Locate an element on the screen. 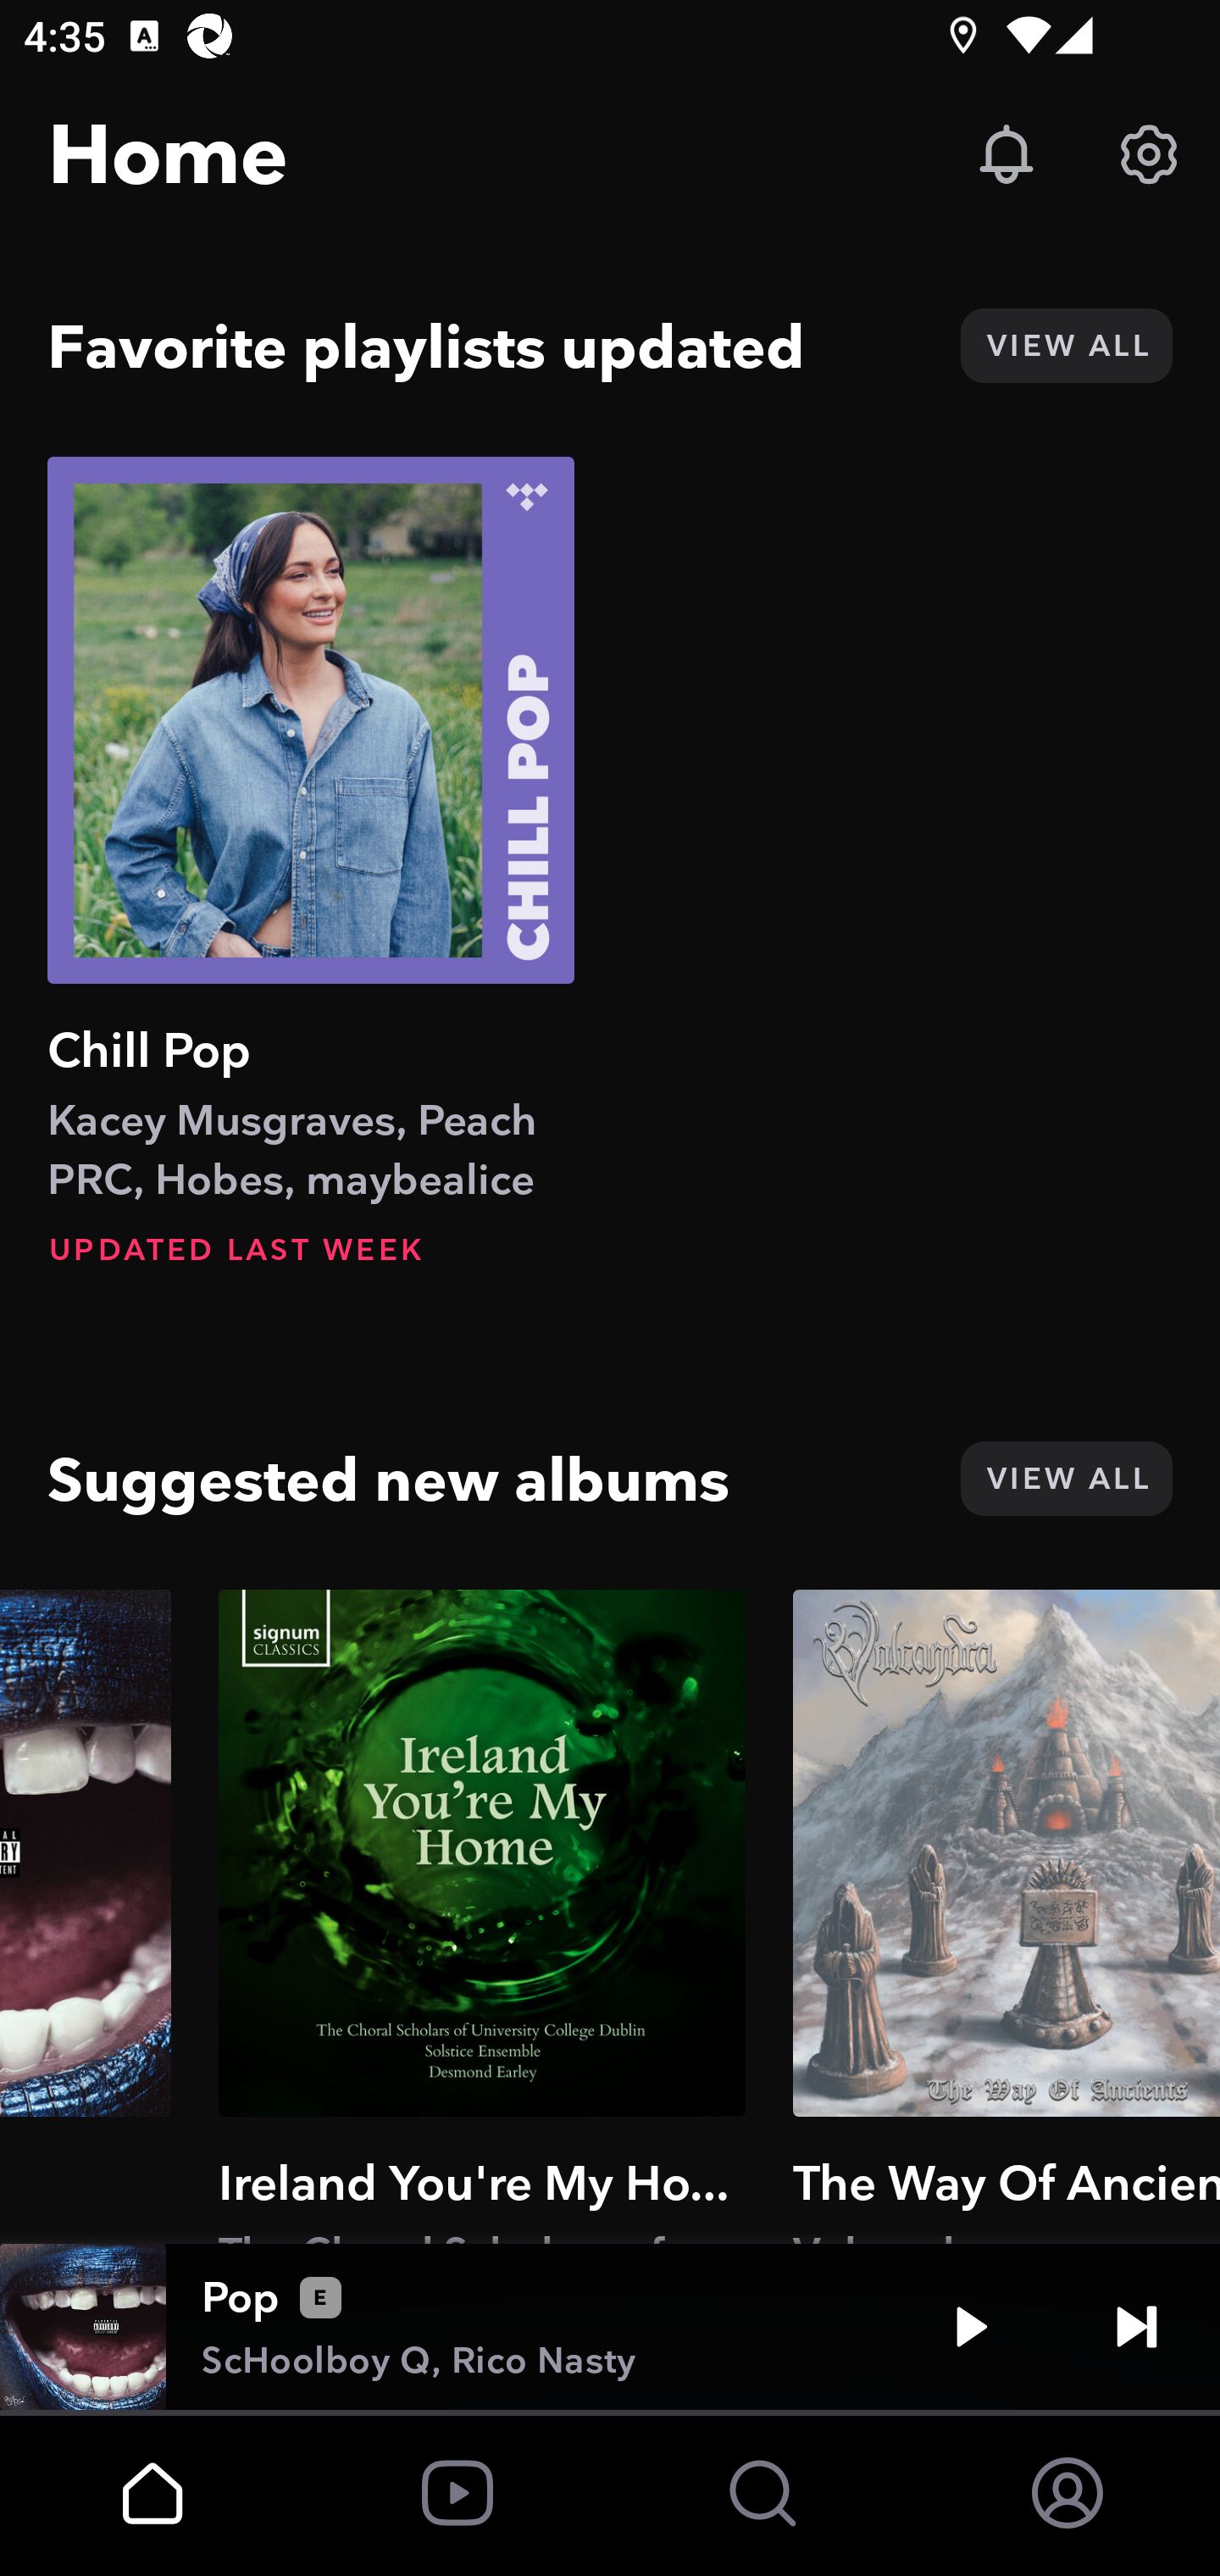 The image size is (1220, 2576). The Way Of Ancients Volcandra is located at coordinates (1006, 1916).